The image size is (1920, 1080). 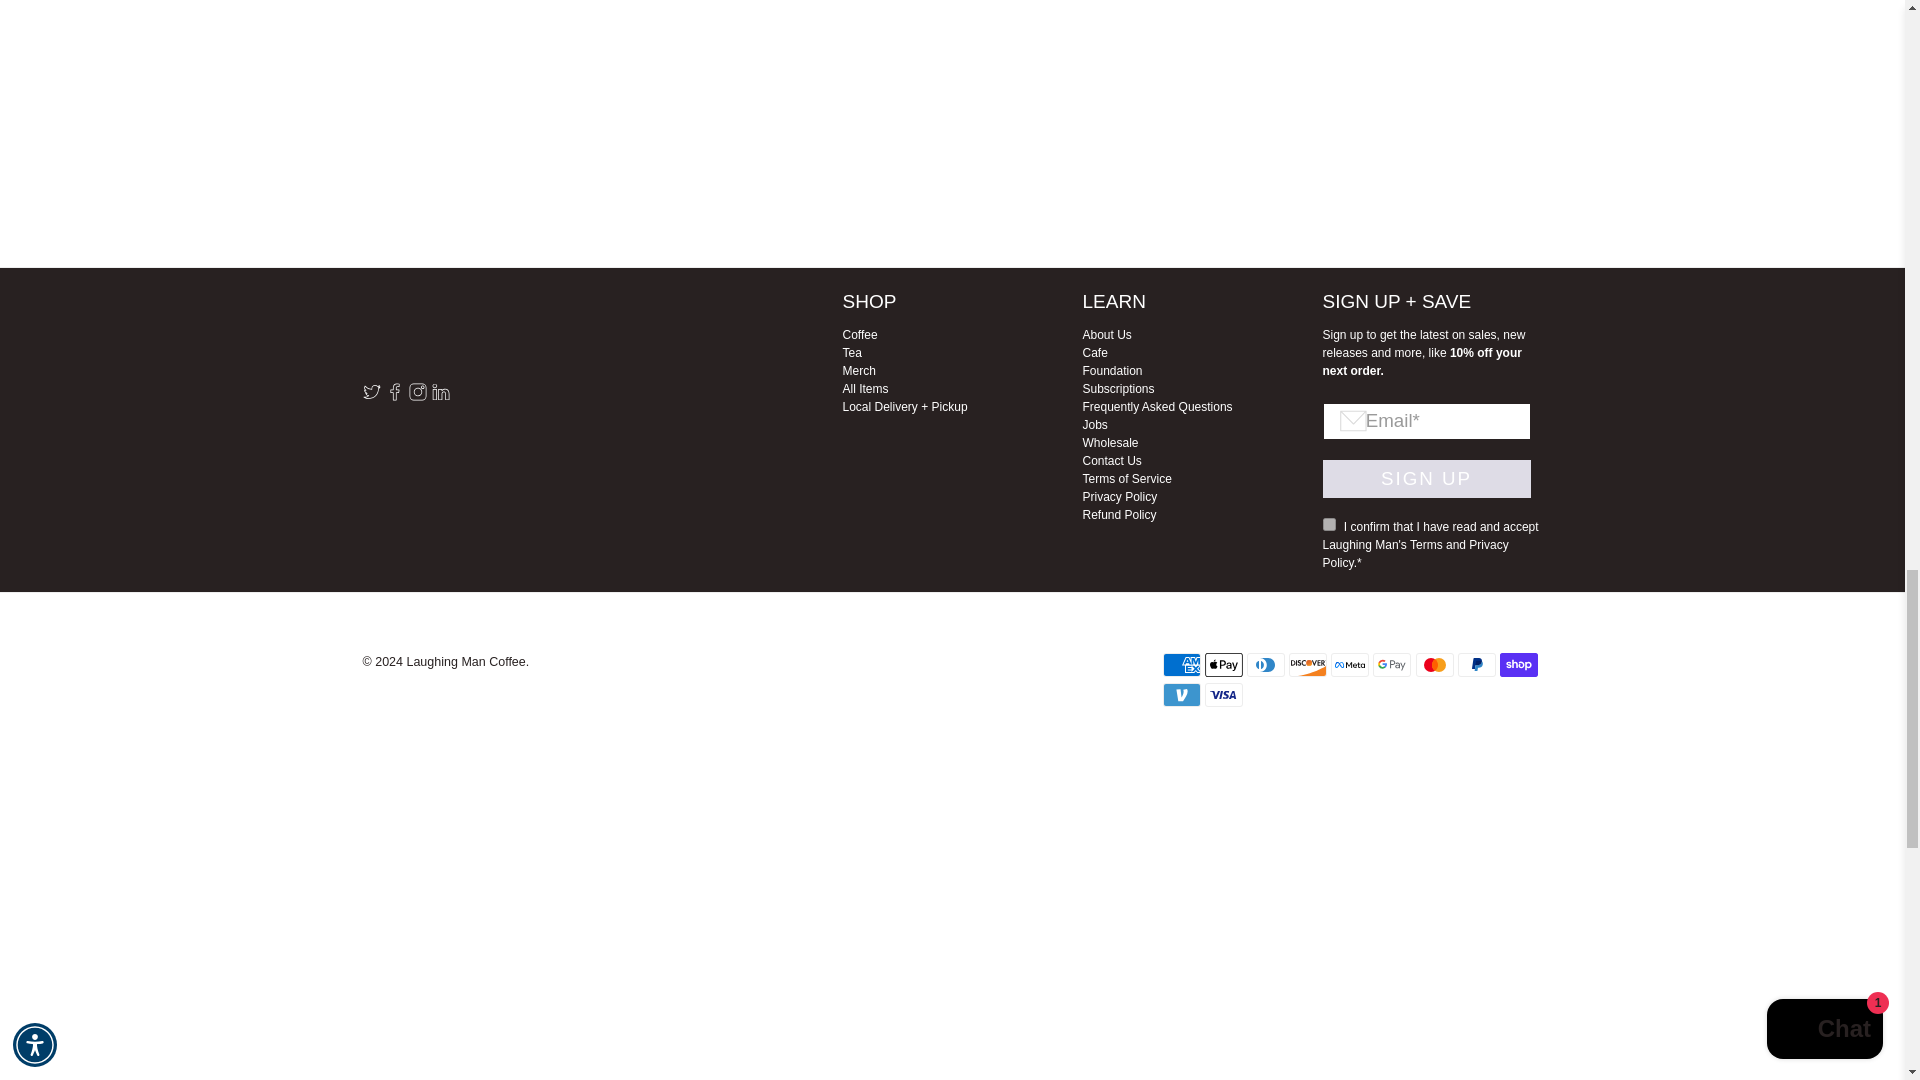 I want to click on Venmo, so click(x=1180, y=694).